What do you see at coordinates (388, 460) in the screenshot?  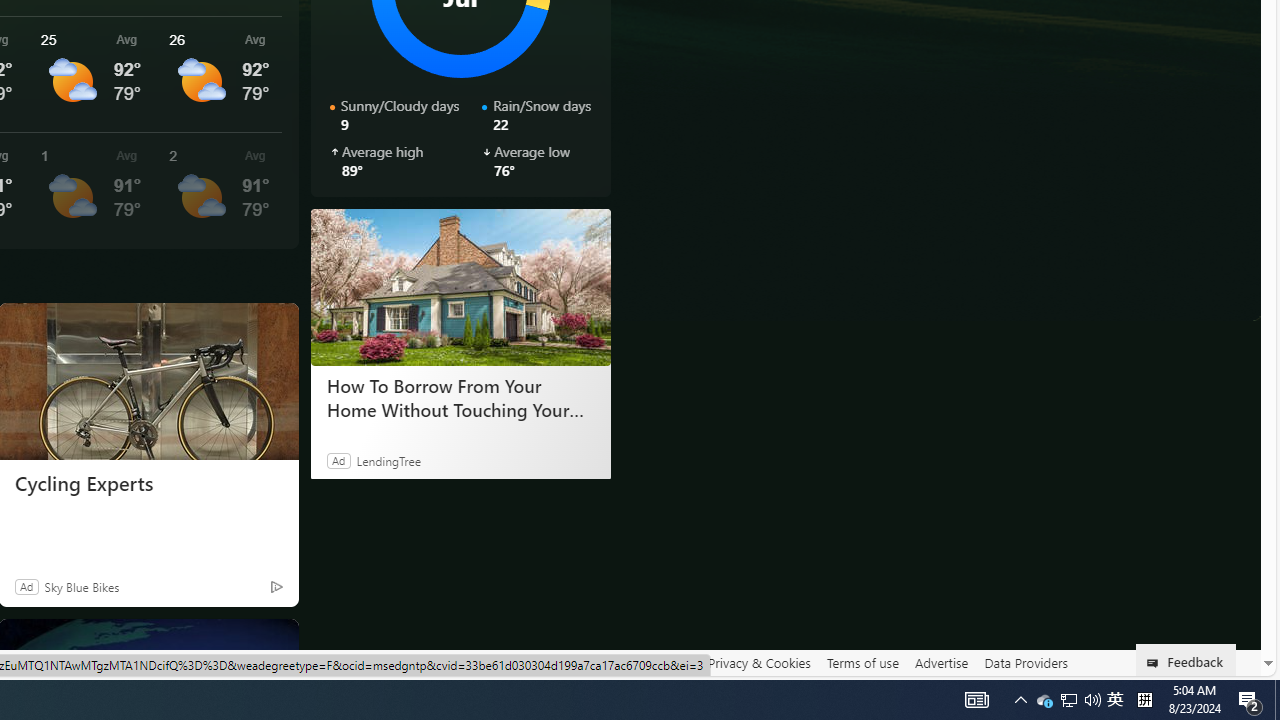 I see `LendingTree` at bounding box center [388, 460].